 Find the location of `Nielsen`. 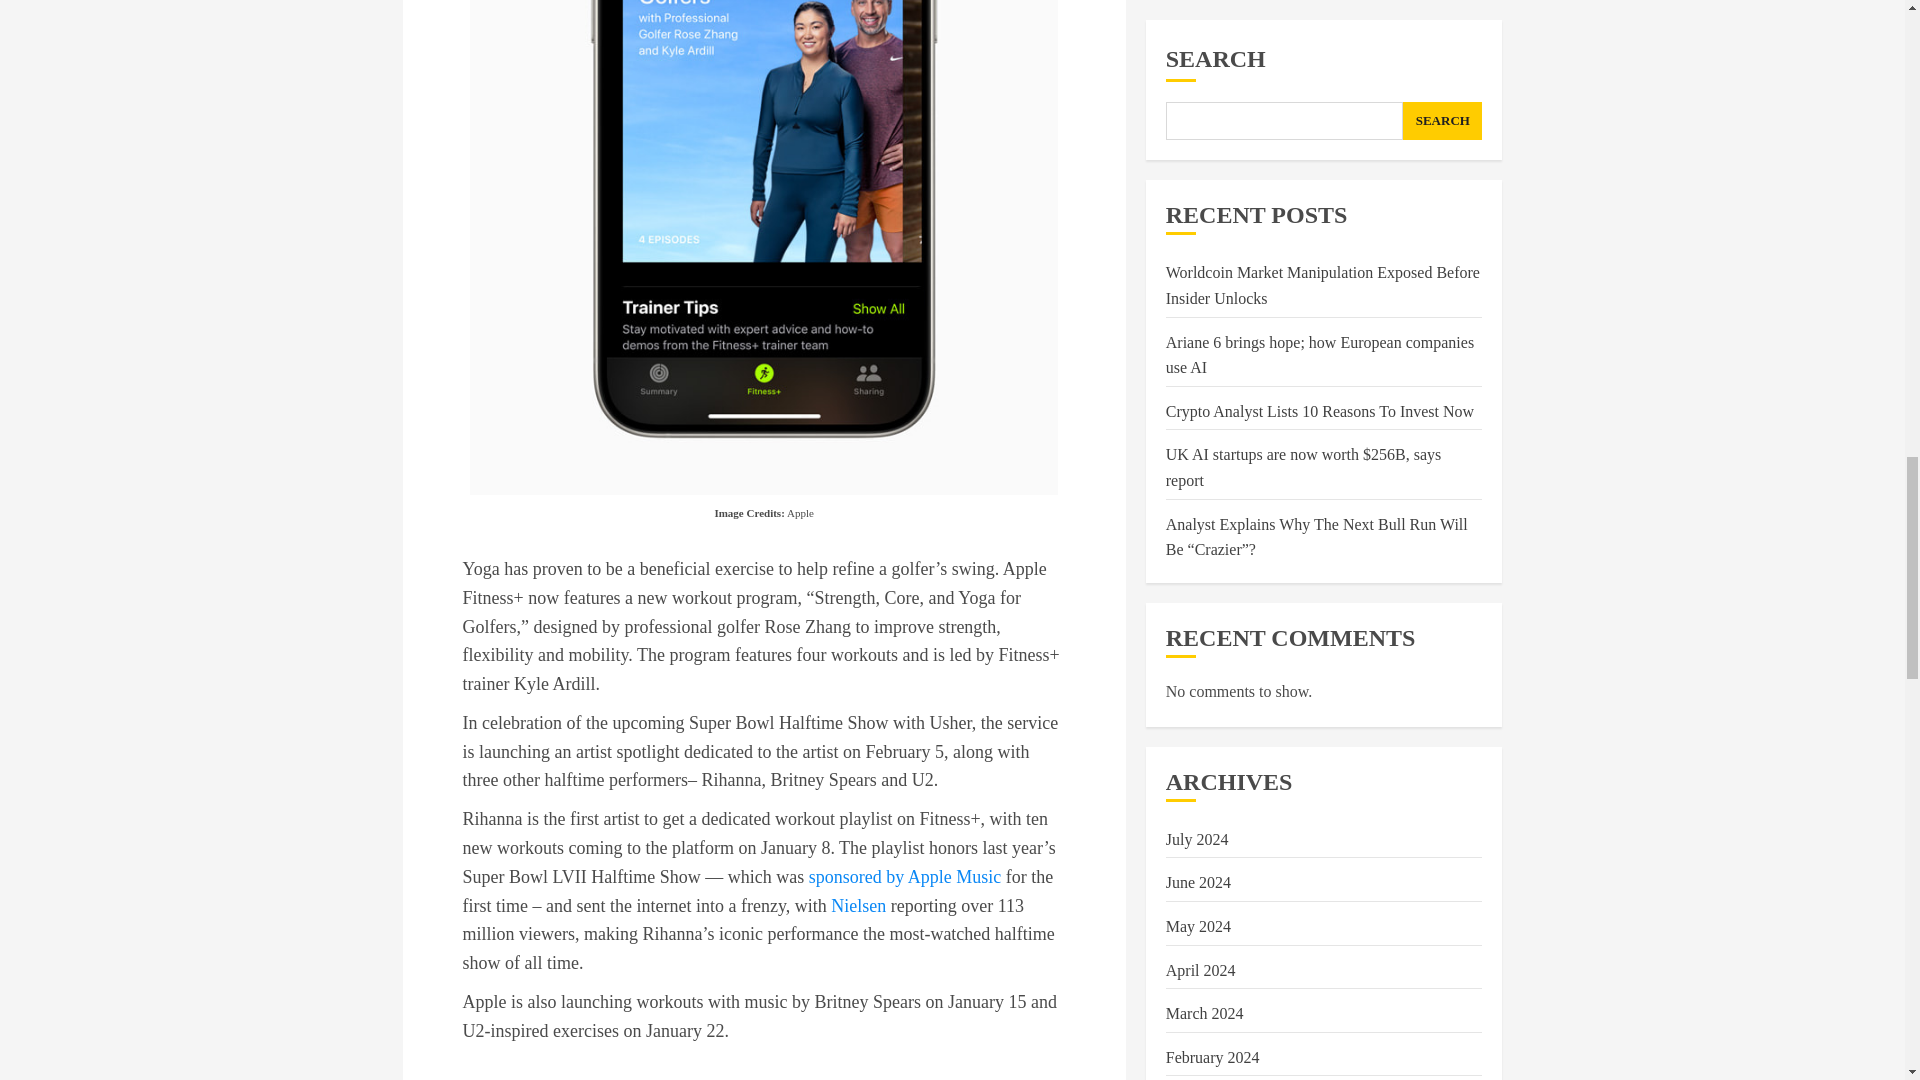

Nielsen is located at coordinates (858, 906).